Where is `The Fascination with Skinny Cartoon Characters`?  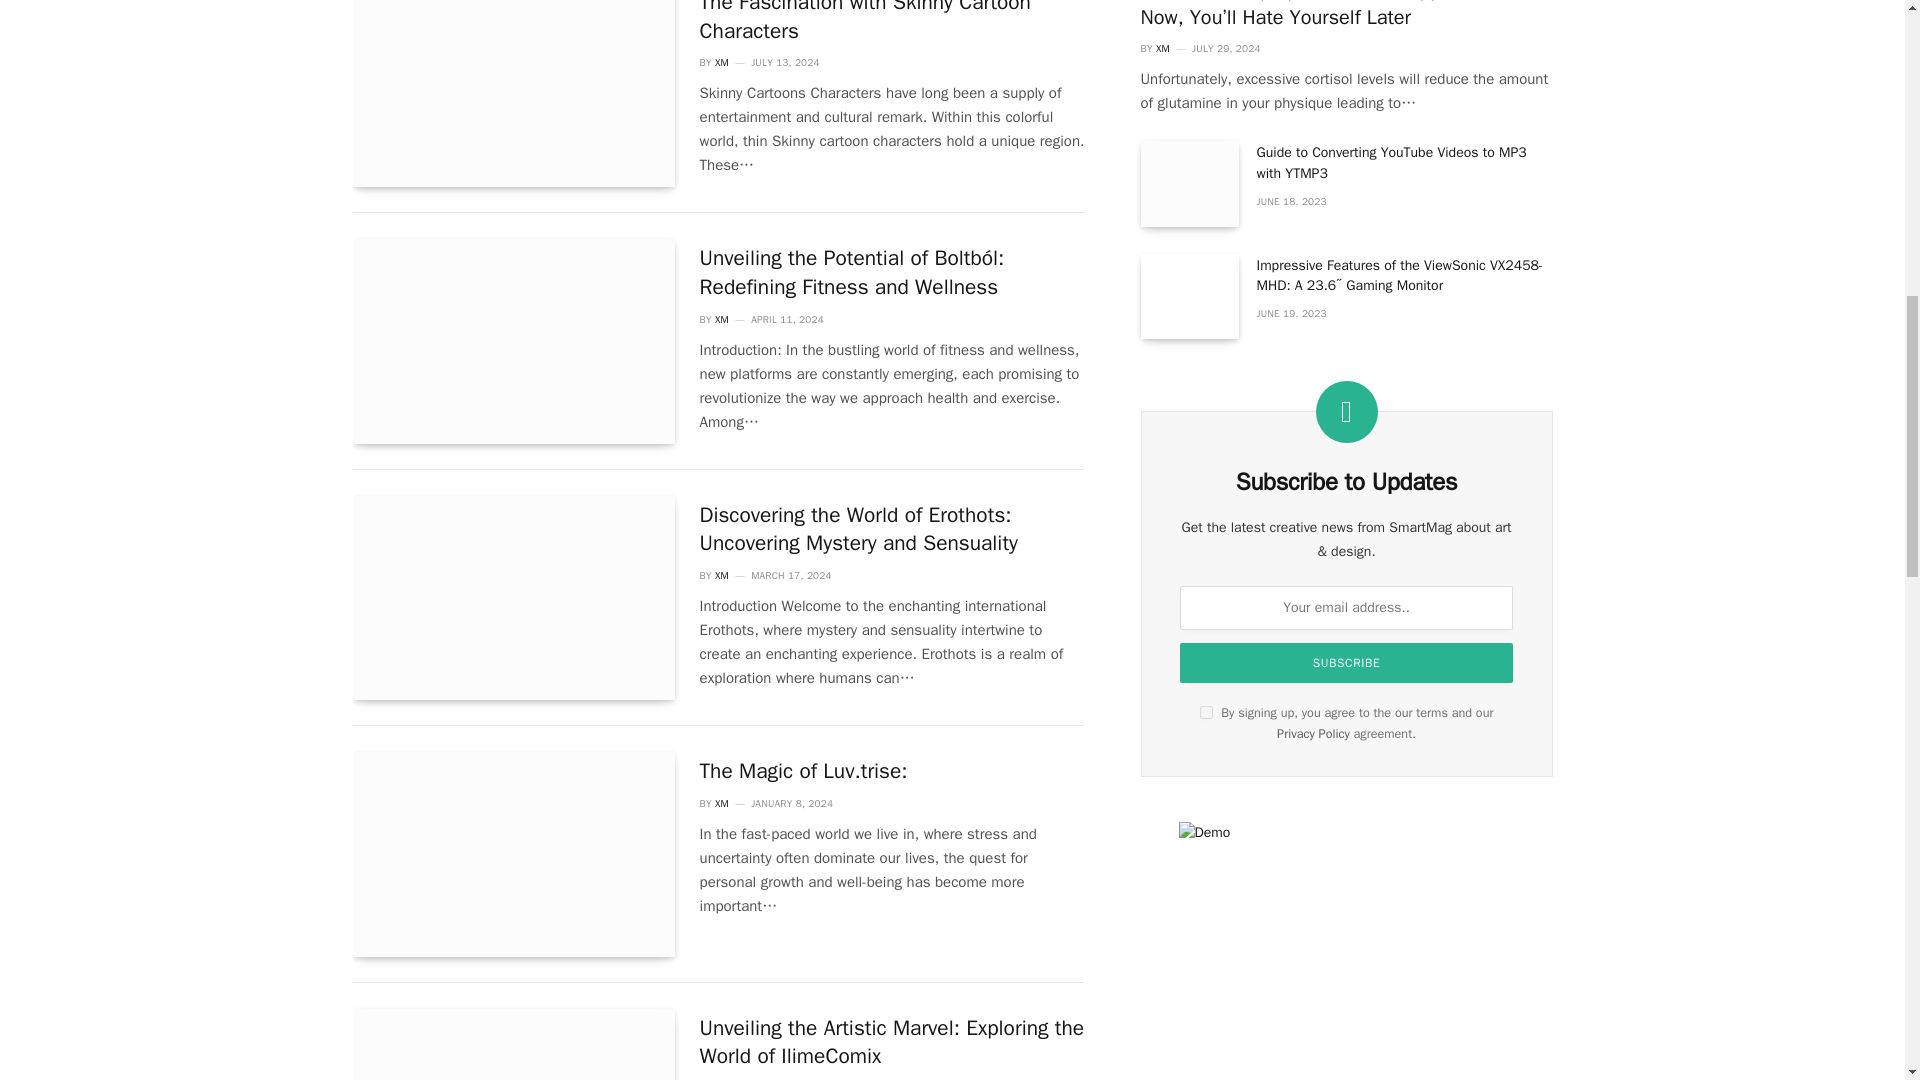
The Fascination with Skinny Cartoon Characters is located at coordinates (512, 93).